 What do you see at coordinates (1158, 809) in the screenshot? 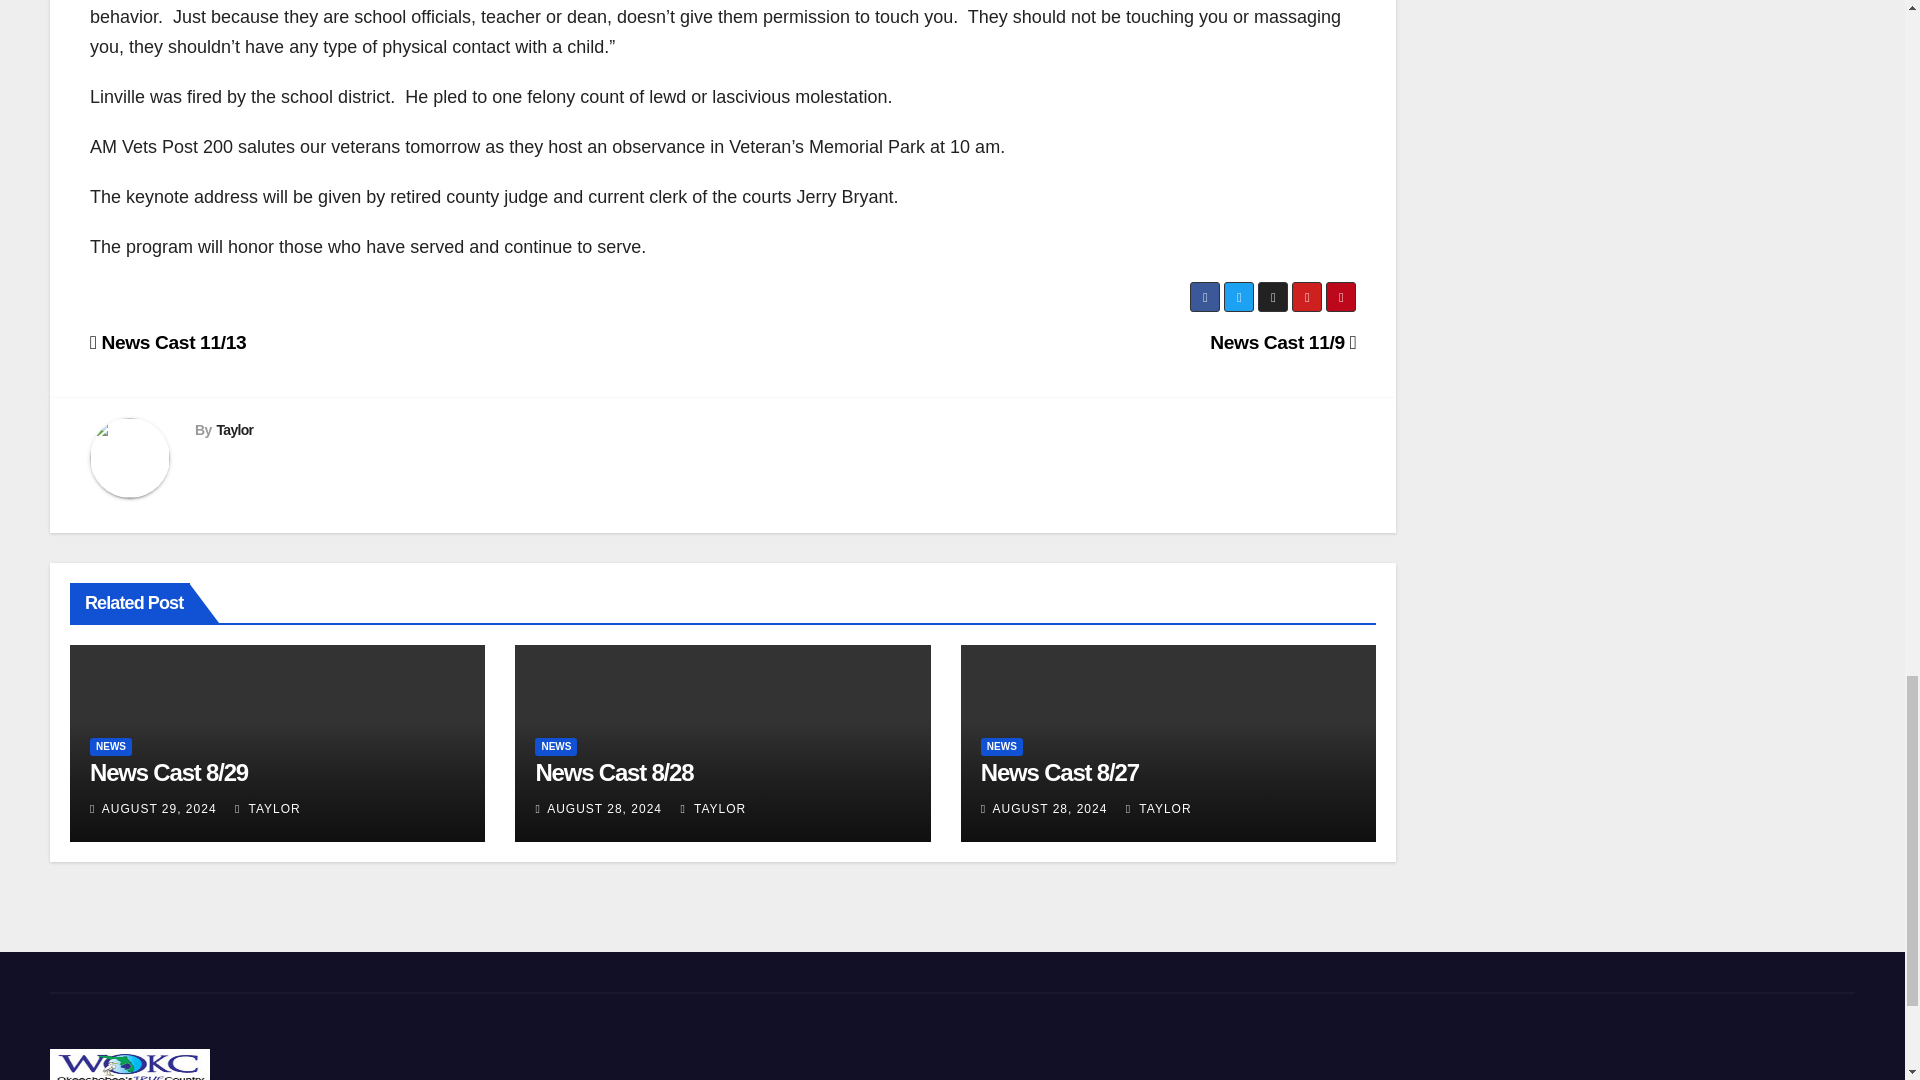
I see `TAYLOR` at bounding box center [1158, 809].